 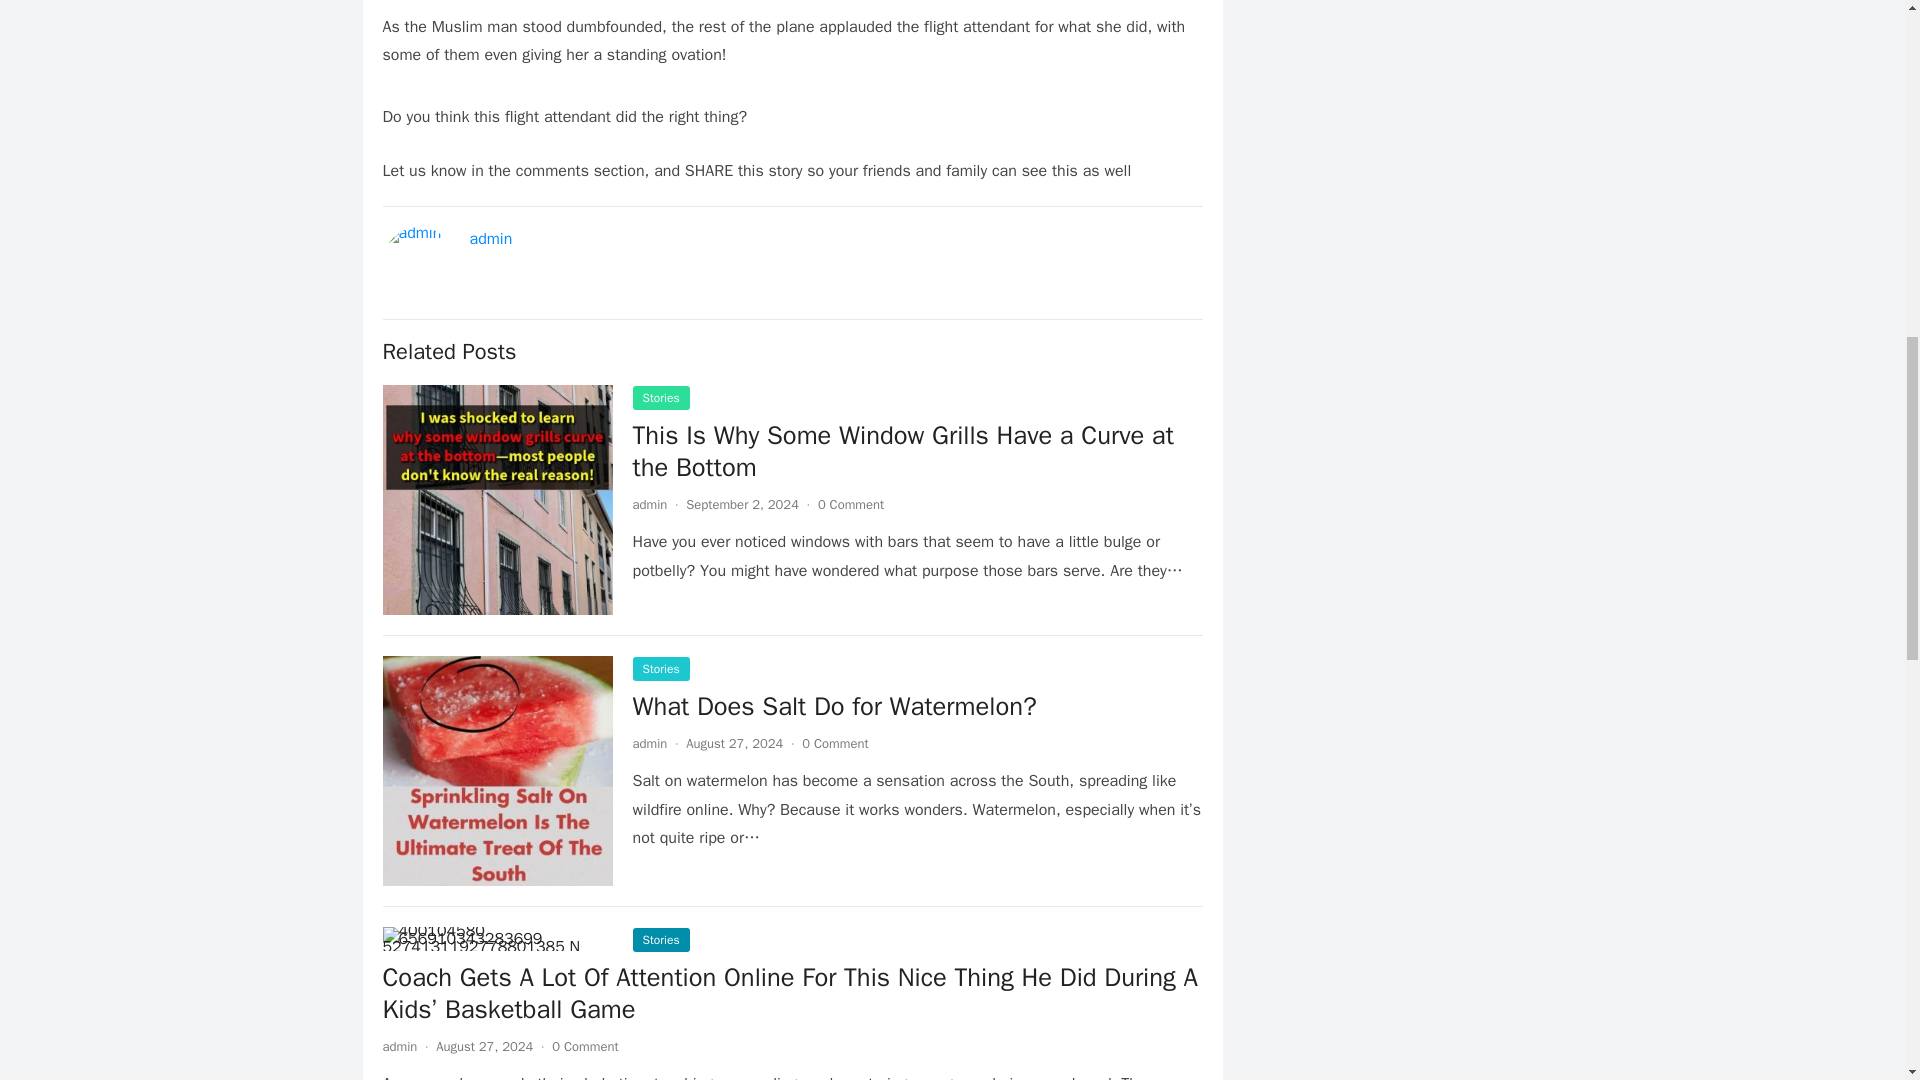 I want to click on 0 Comment, so click(x=834, y=743).